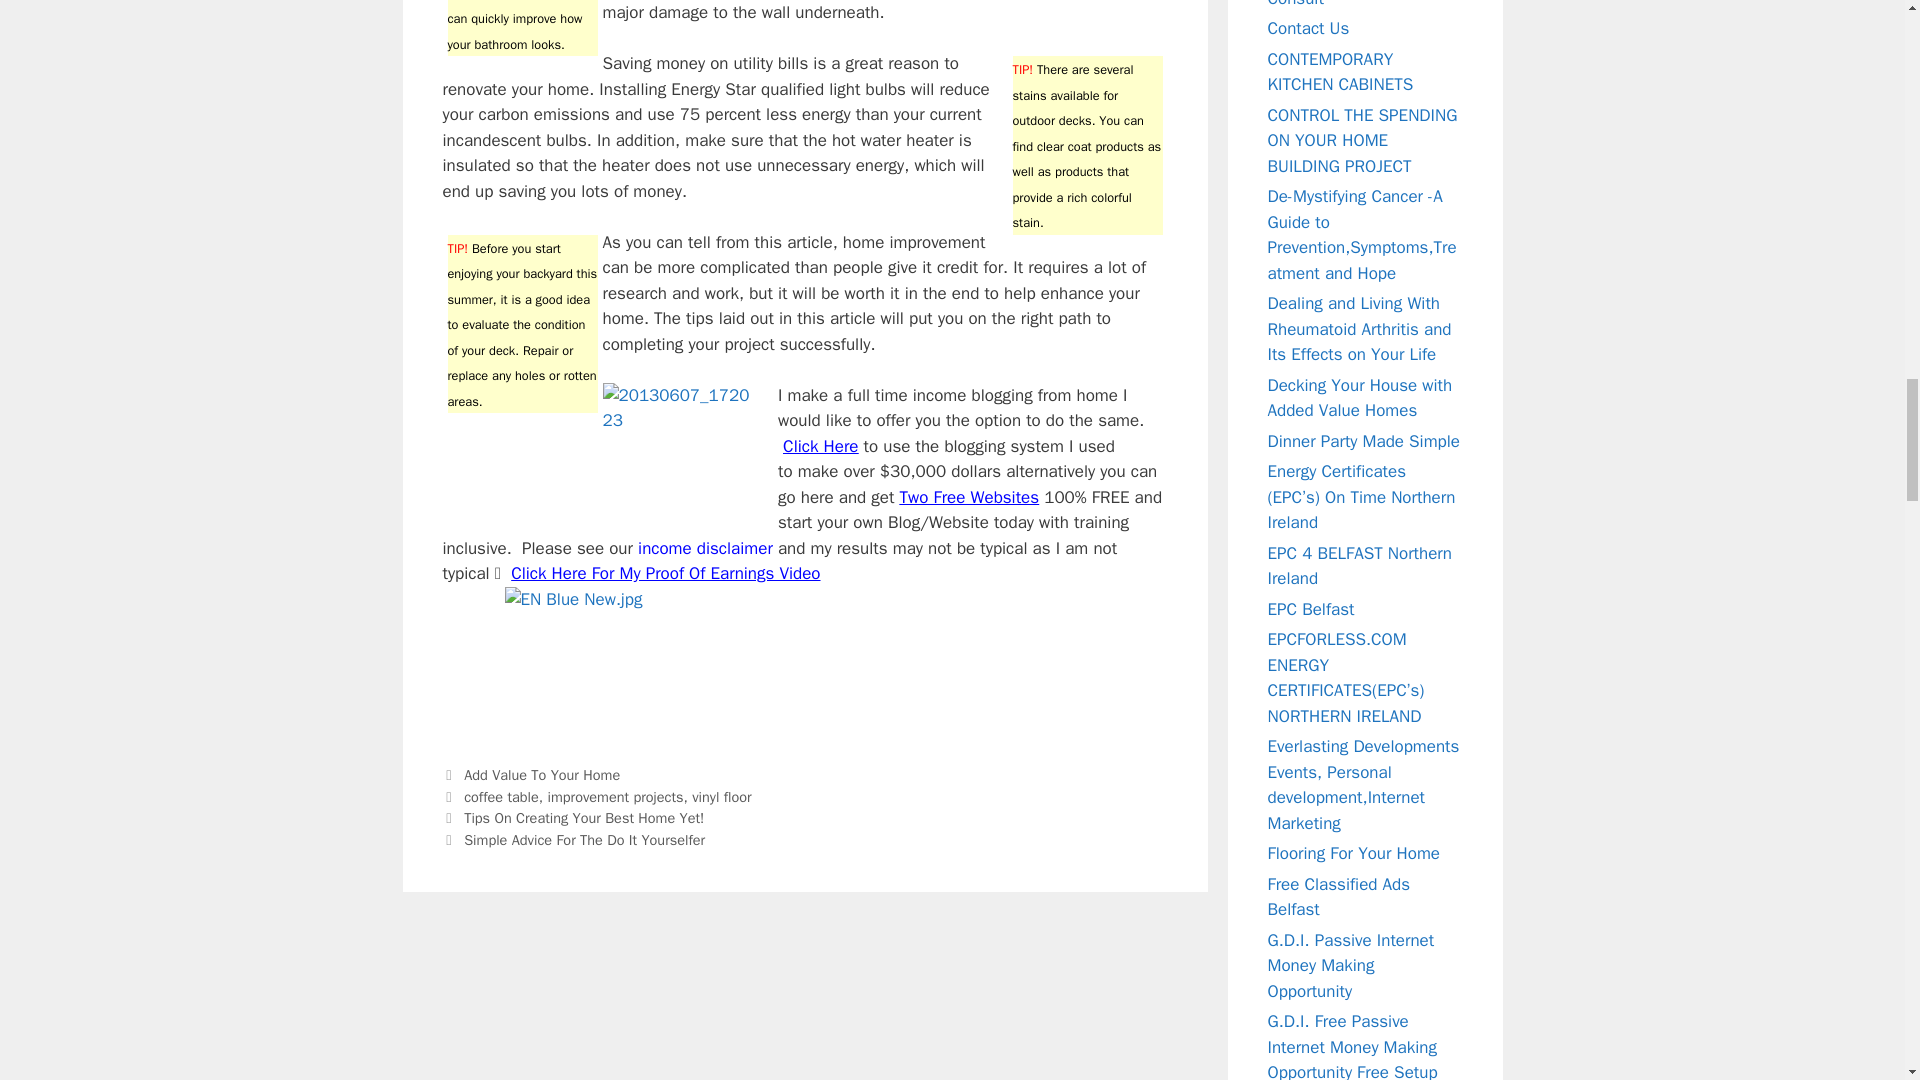  What do you see at coordinates (664, 573) in the screenshot?
I see `Click Here For My Proof Of Earnings Video` at bounding box center [664, 573].